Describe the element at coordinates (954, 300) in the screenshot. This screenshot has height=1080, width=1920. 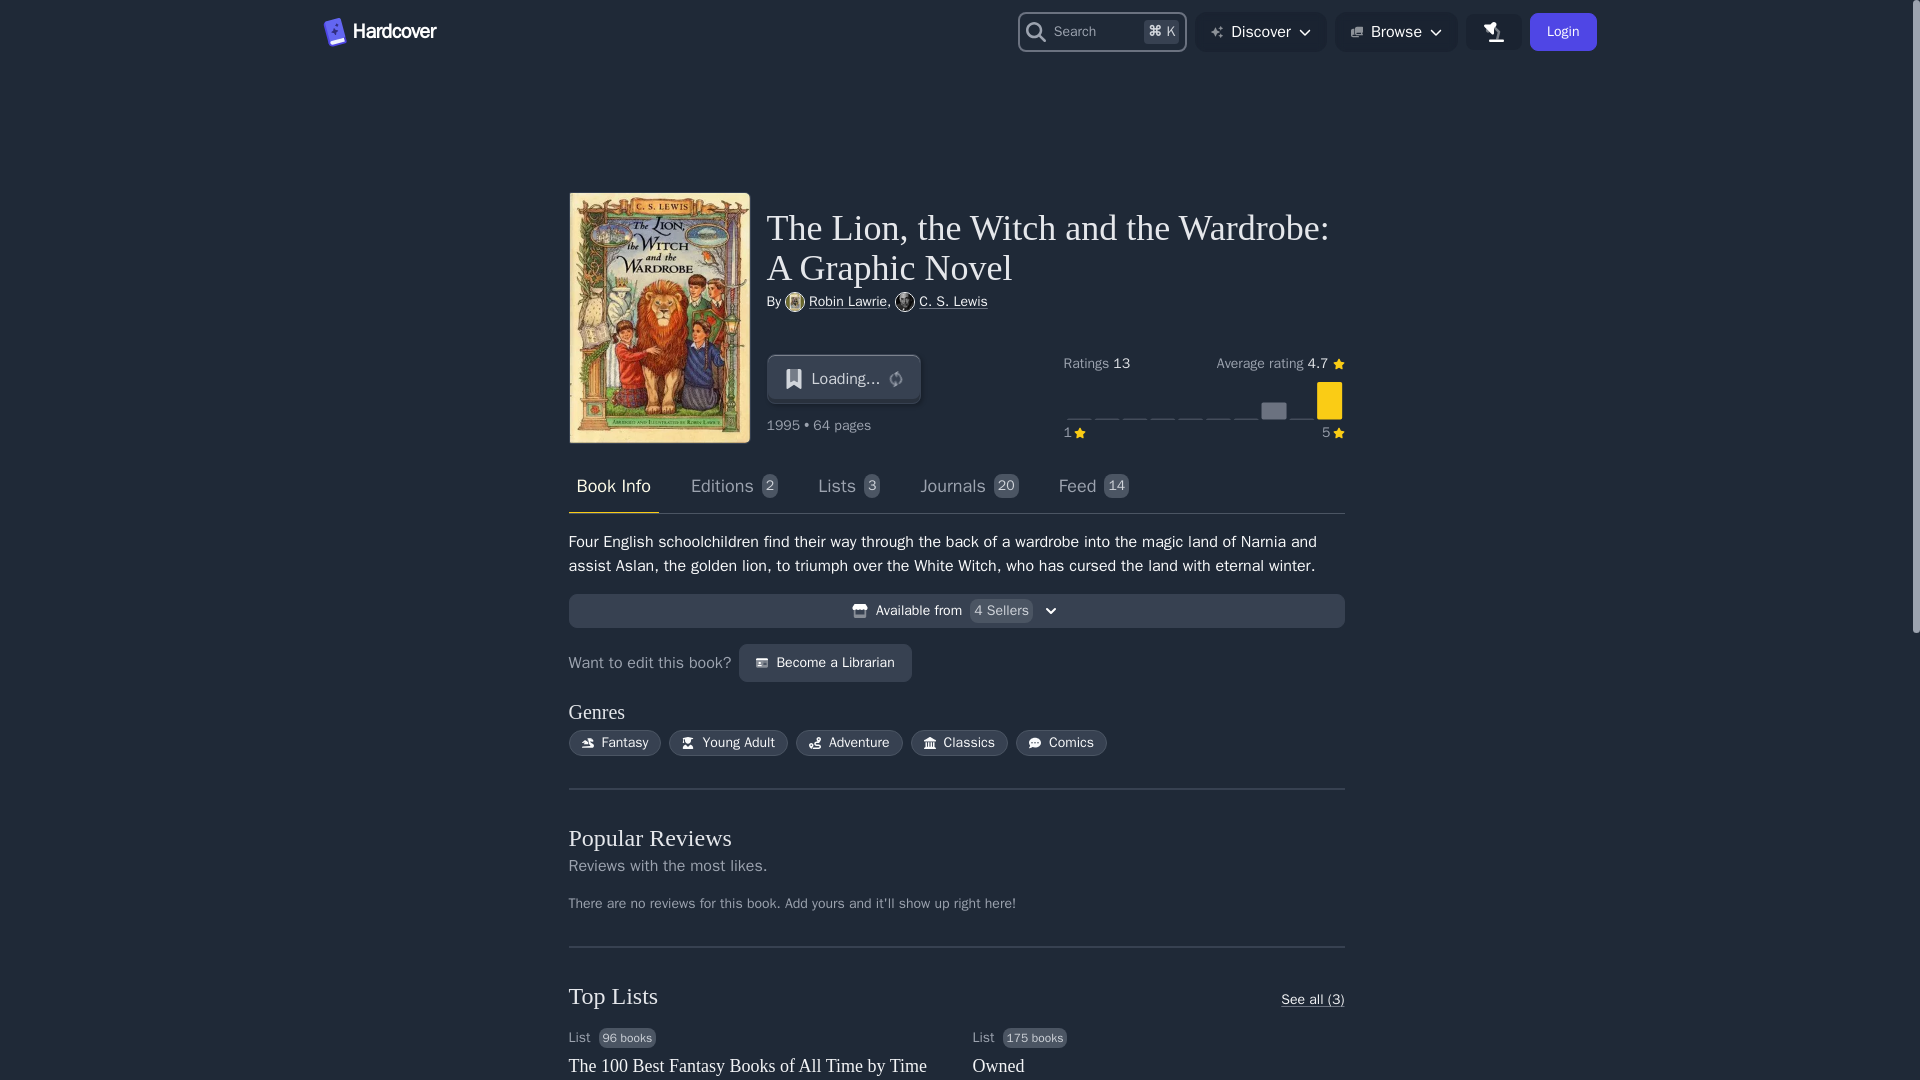
I see `Hardcover` at that location.